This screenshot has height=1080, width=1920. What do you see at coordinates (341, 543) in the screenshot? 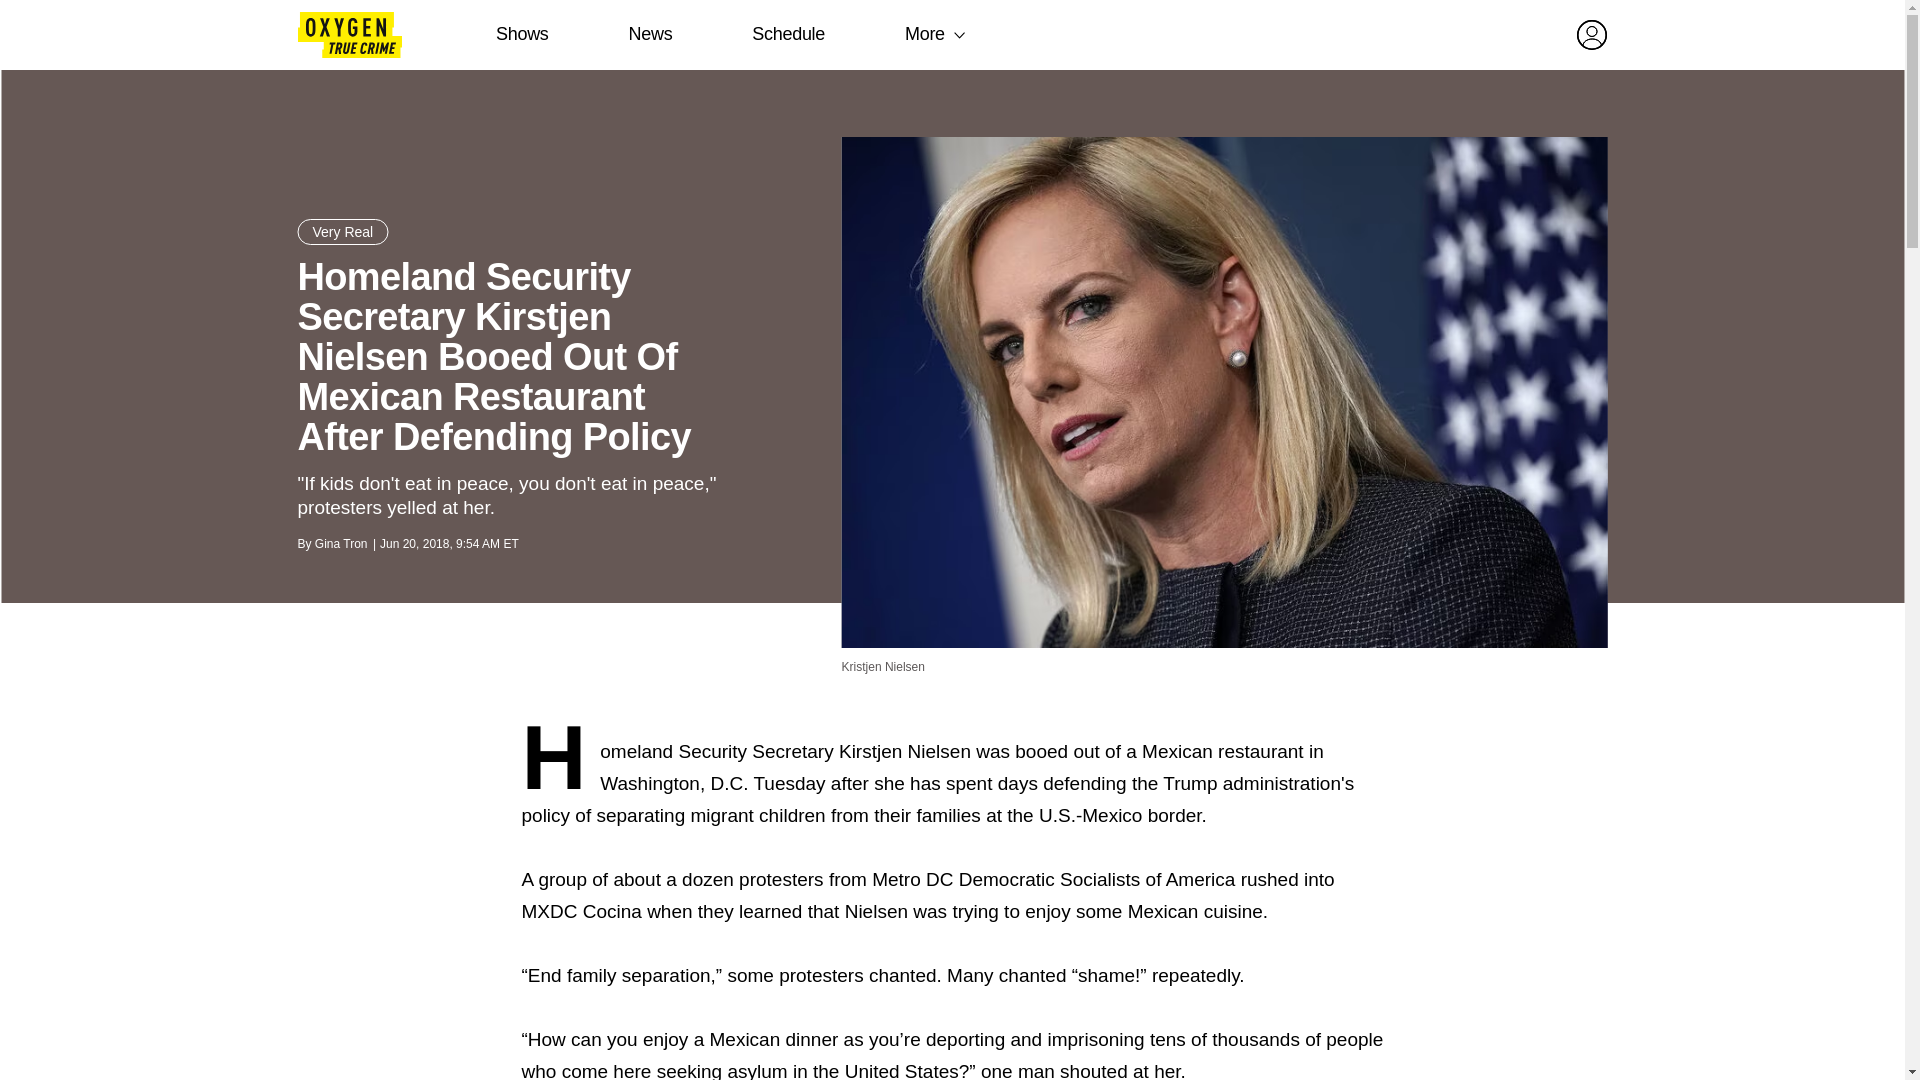
I see `Gina Tron` at bounding box center [341, 543].